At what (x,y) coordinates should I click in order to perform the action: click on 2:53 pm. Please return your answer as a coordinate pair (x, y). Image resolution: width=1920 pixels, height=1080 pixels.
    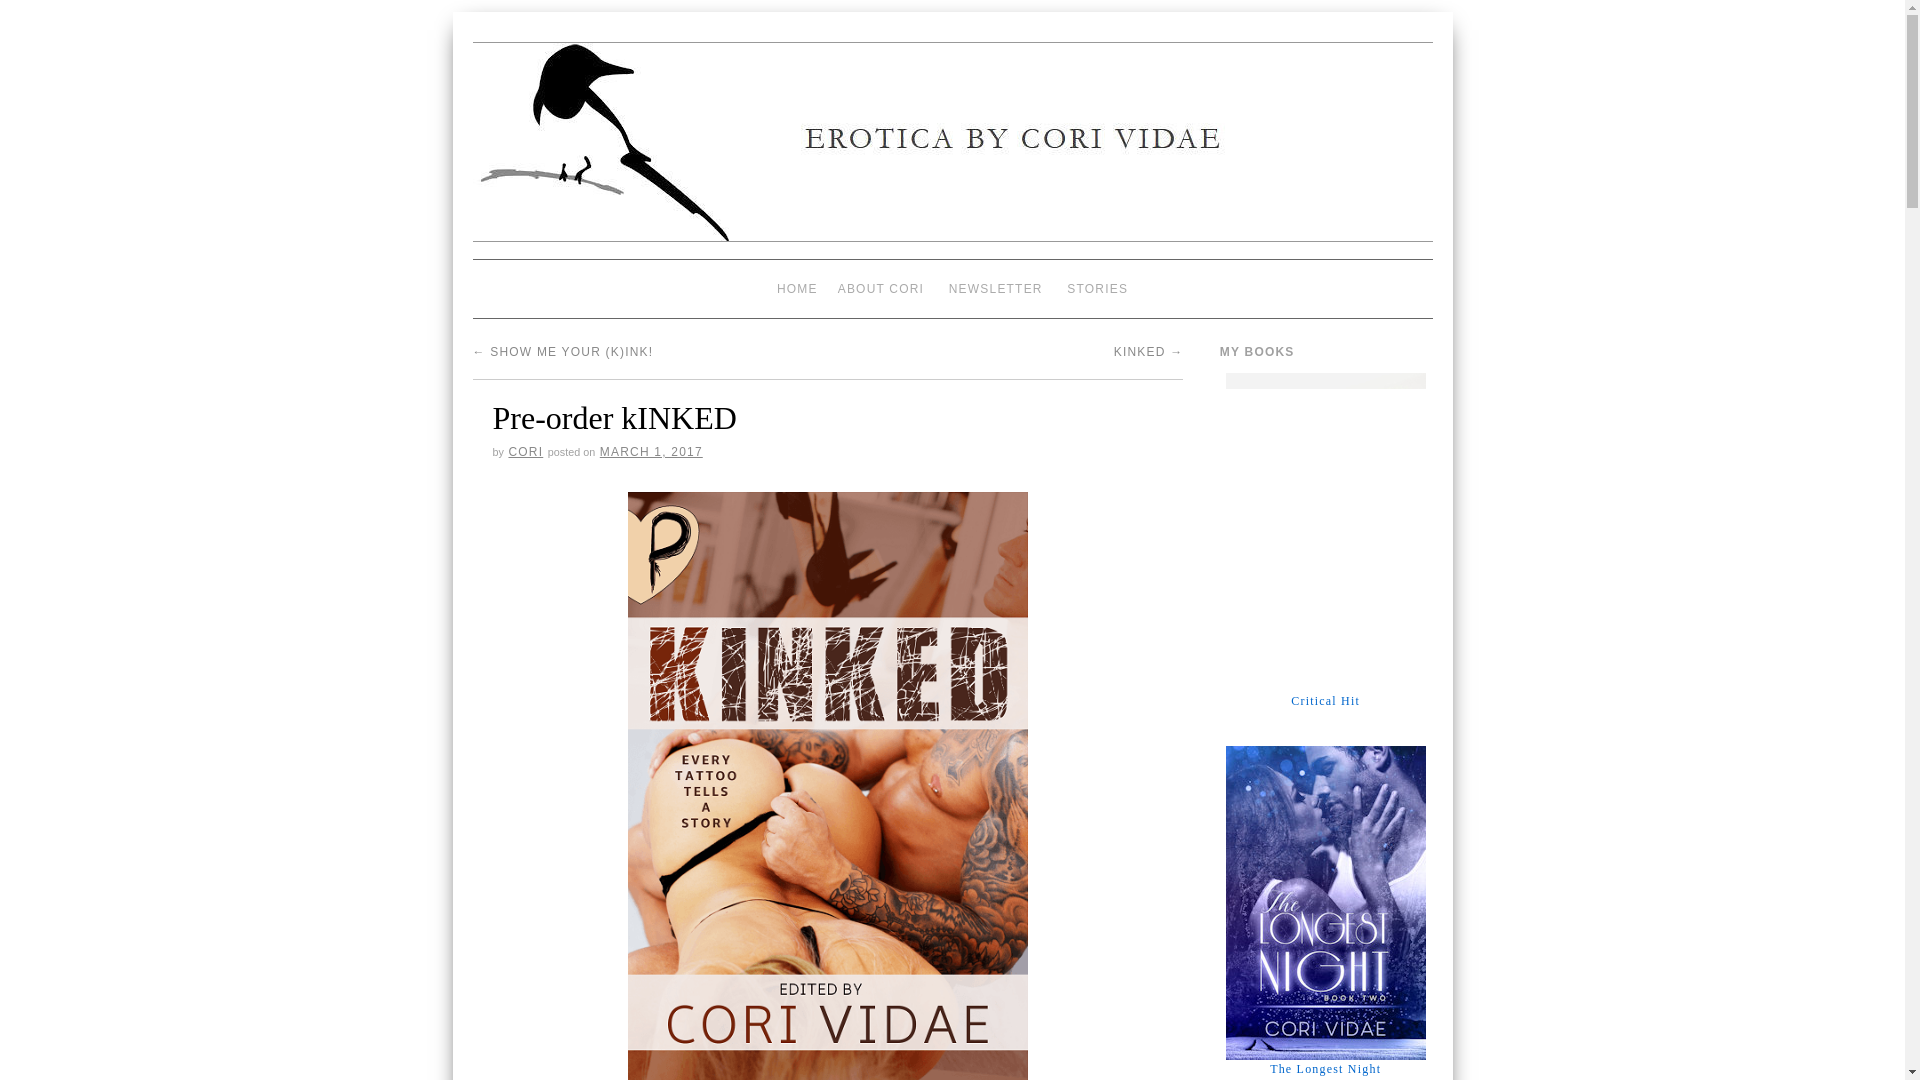
    Looking at the image, I should click on (650, 452).